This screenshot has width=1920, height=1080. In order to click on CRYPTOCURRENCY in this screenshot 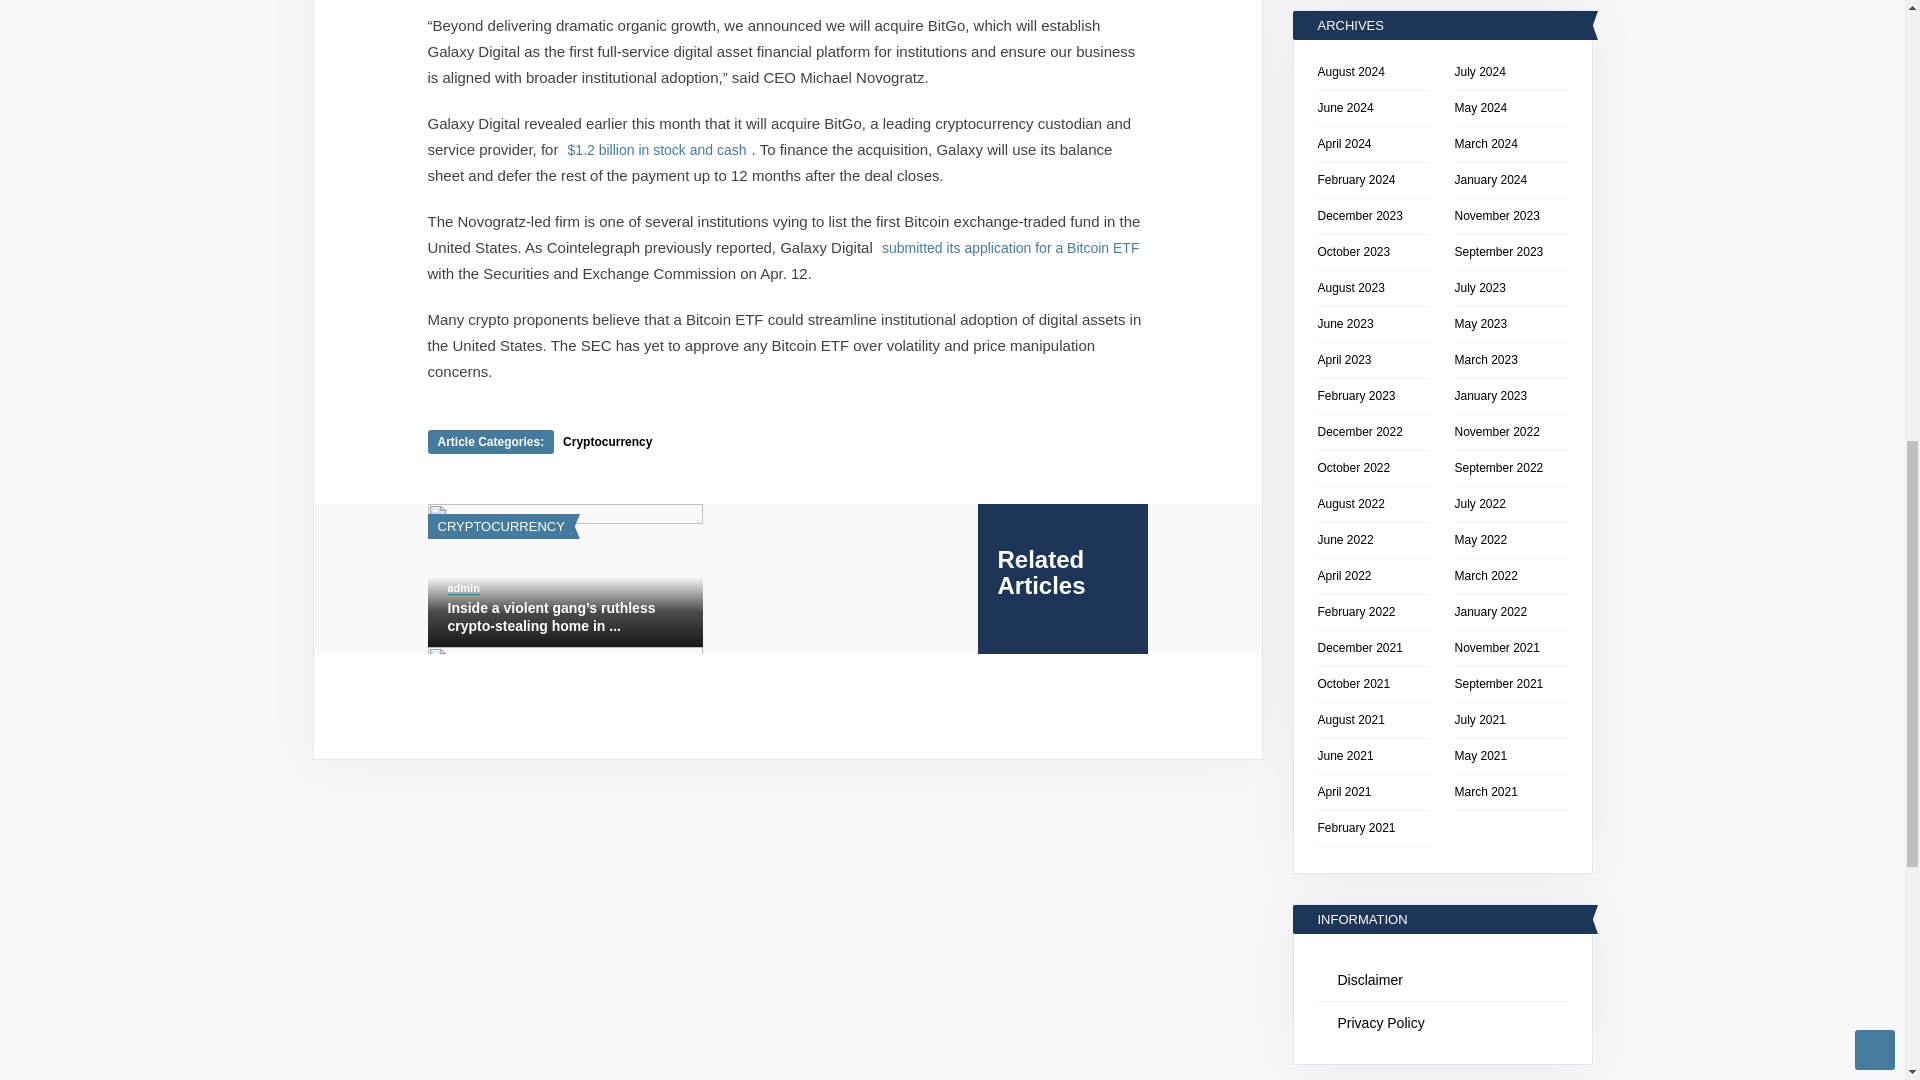, I will do `click(500, 526)`.